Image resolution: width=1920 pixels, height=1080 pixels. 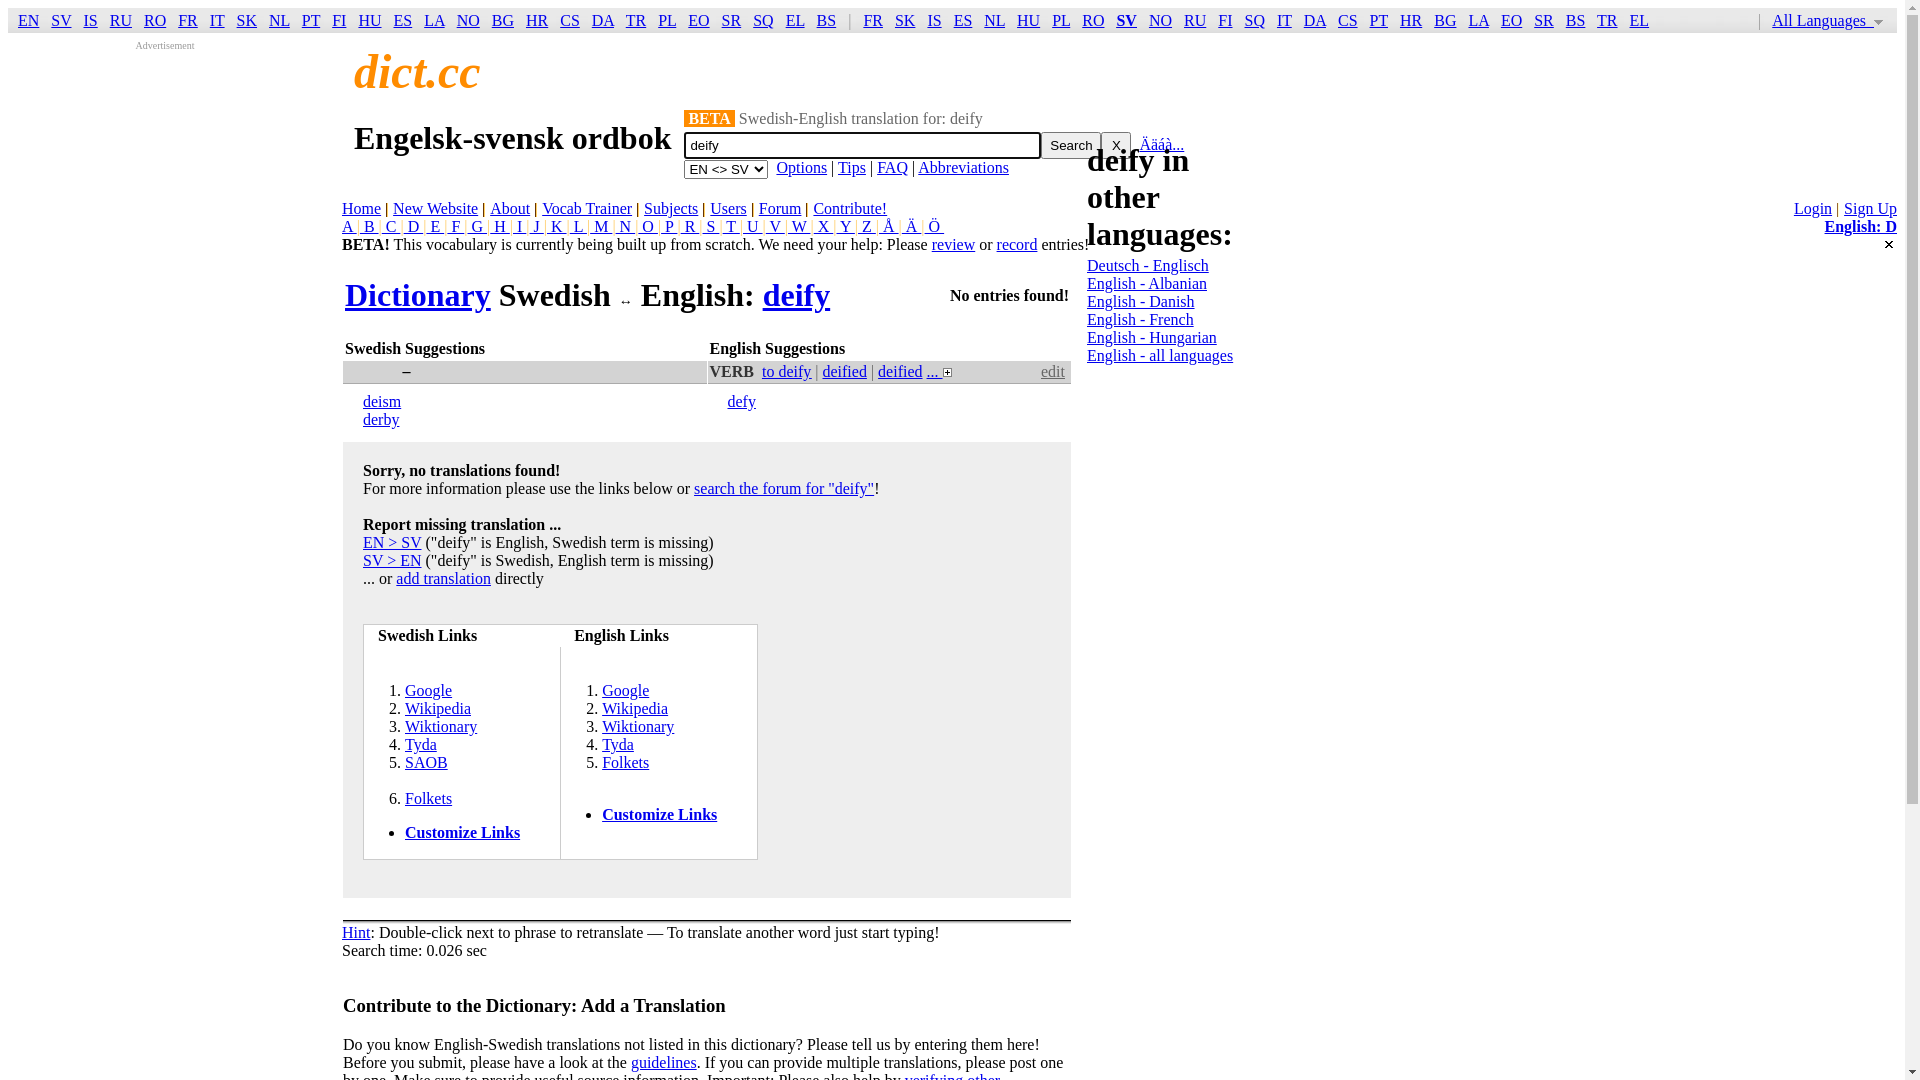 I want to click on L, so click(x=578, y=226).